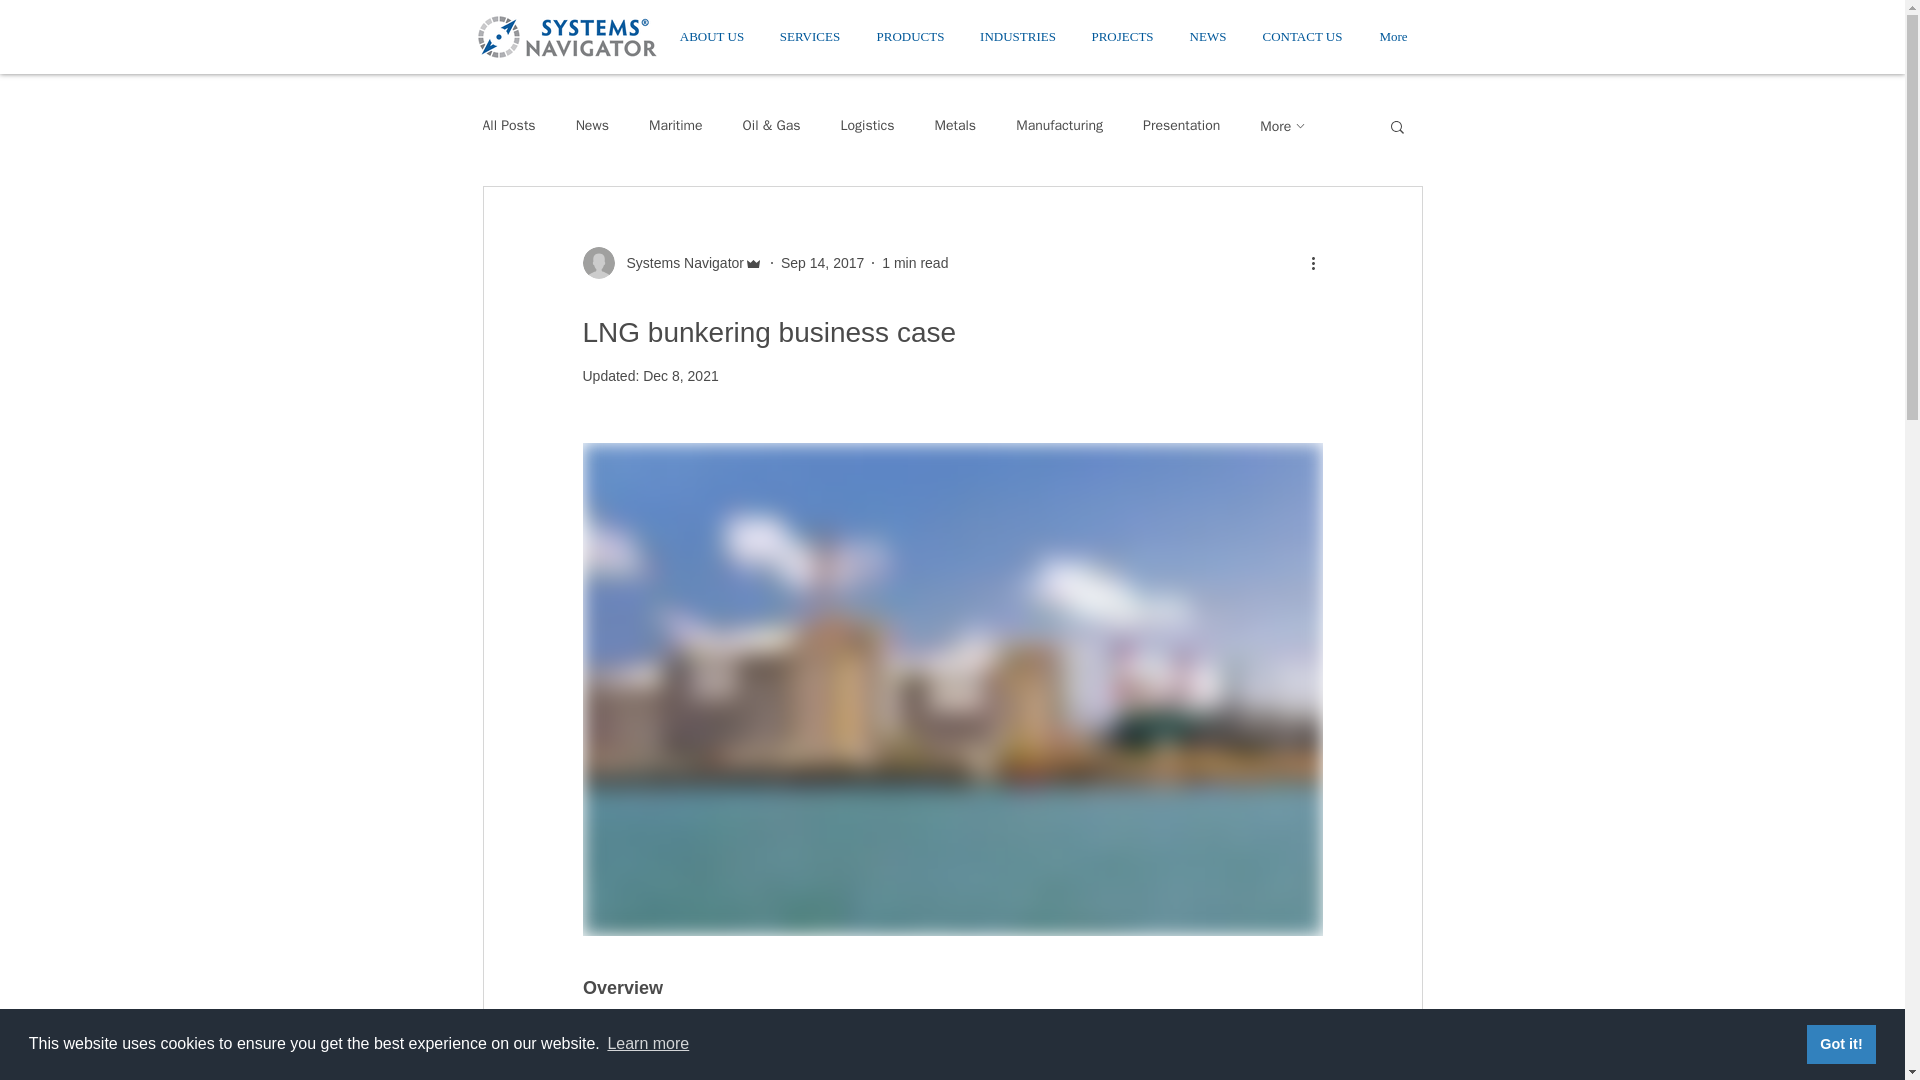 The image size is (1920, 1080). I want to click on SERVICES, so click(810, 36).